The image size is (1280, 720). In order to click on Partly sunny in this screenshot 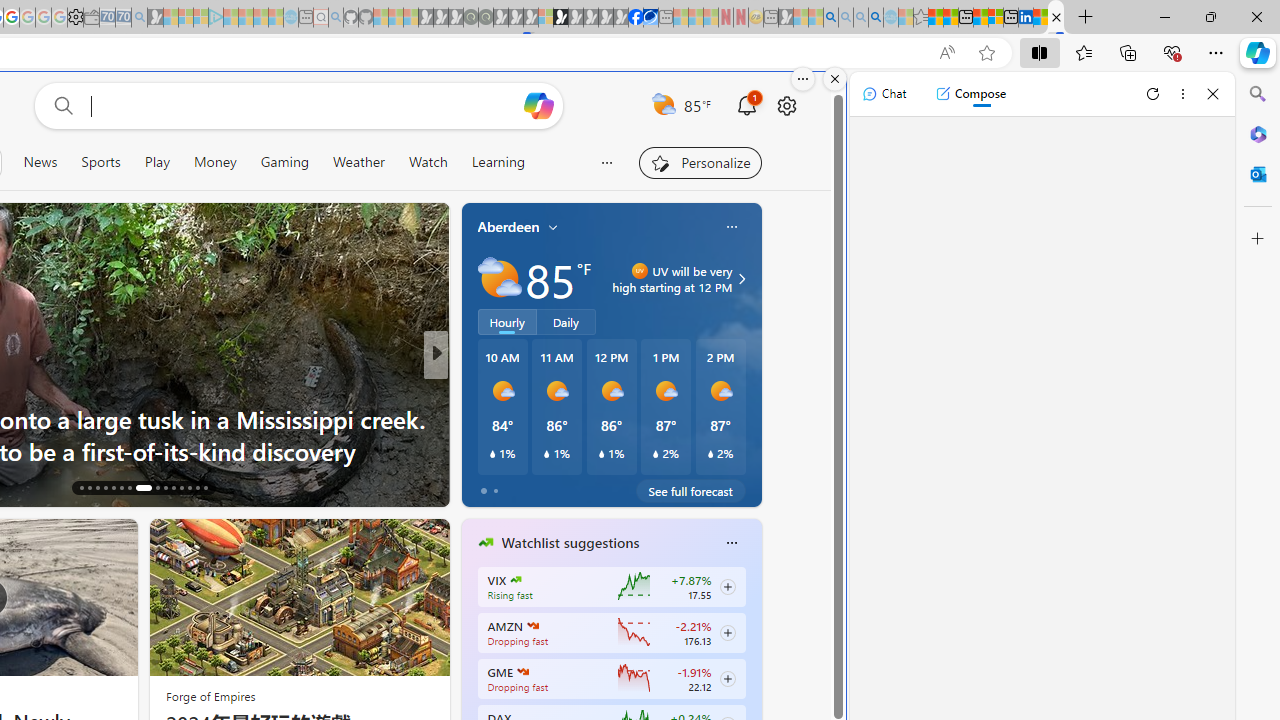, I will do `click(500, 278)`.